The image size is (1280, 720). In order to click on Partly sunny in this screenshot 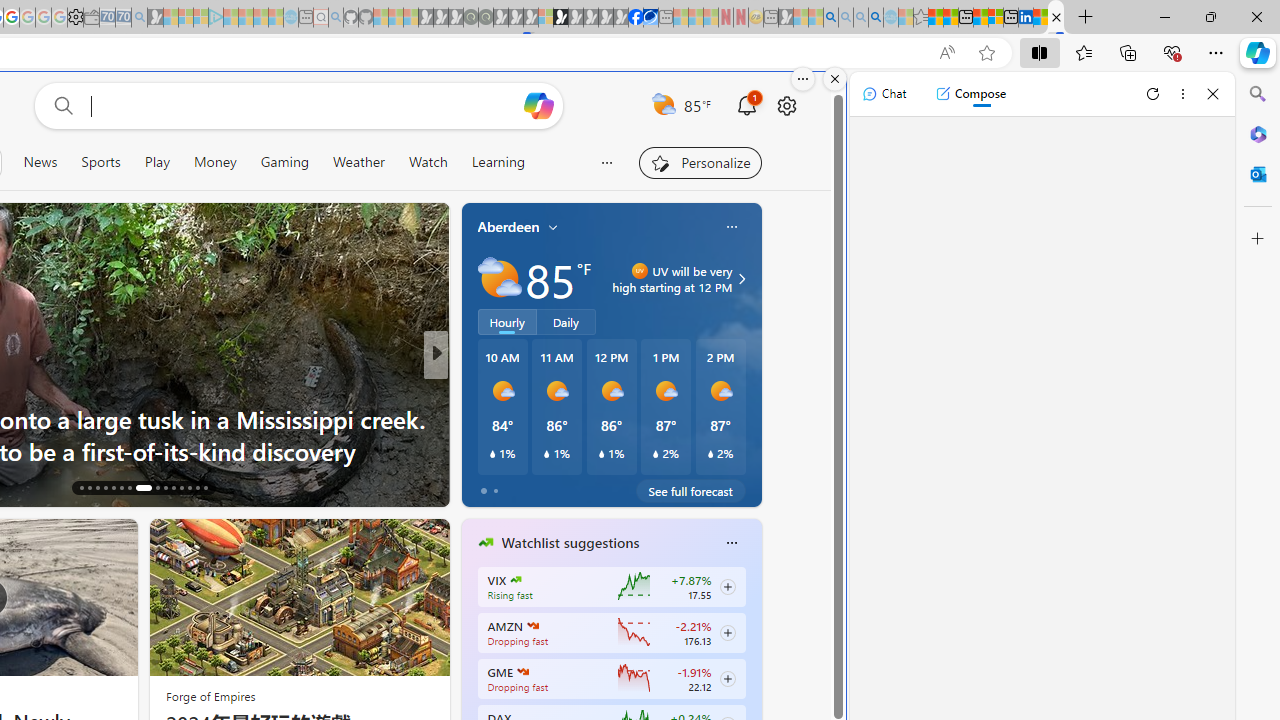, I will do `click(500, 278)`.